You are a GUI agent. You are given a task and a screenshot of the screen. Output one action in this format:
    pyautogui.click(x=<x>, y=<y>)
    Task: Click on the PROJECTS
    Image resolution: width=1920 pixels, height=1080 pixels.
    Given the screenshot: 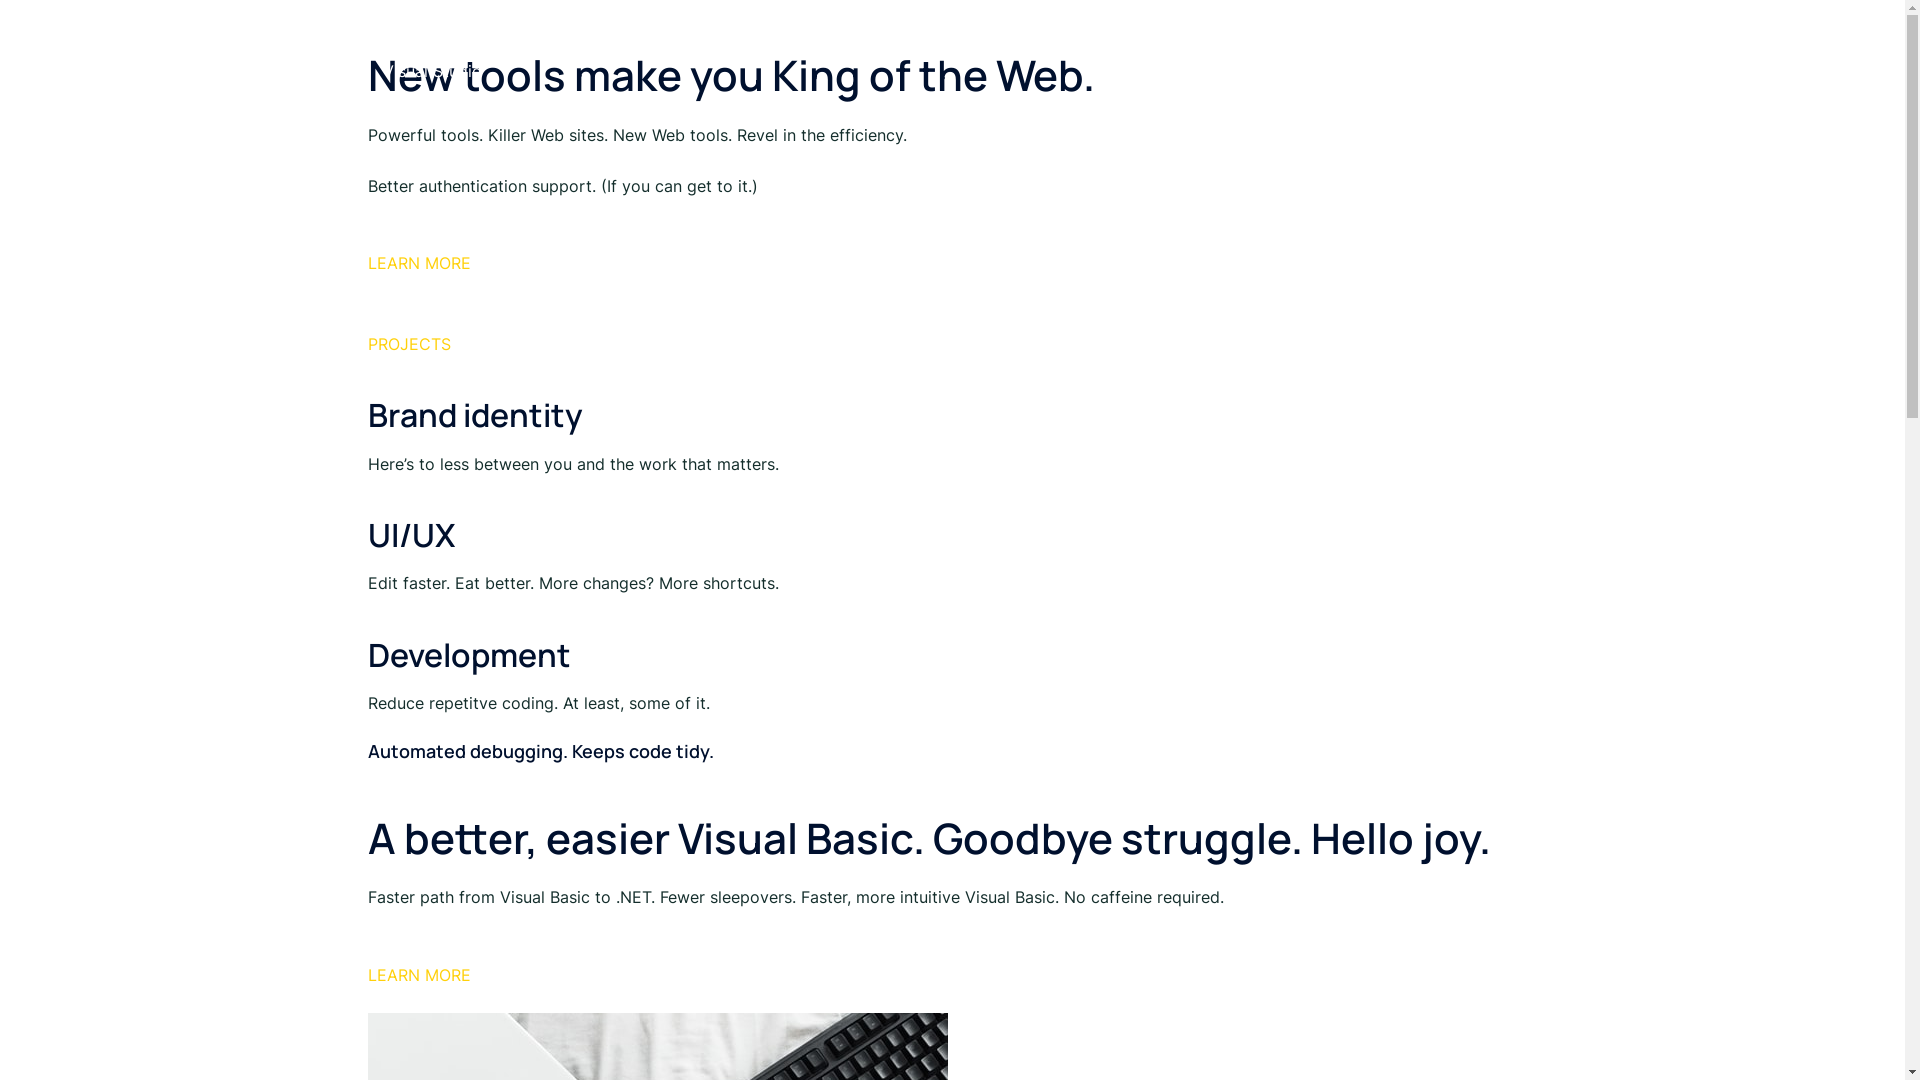 What is the action you would take?
    pyautogui.click(x=410, y=358)
    